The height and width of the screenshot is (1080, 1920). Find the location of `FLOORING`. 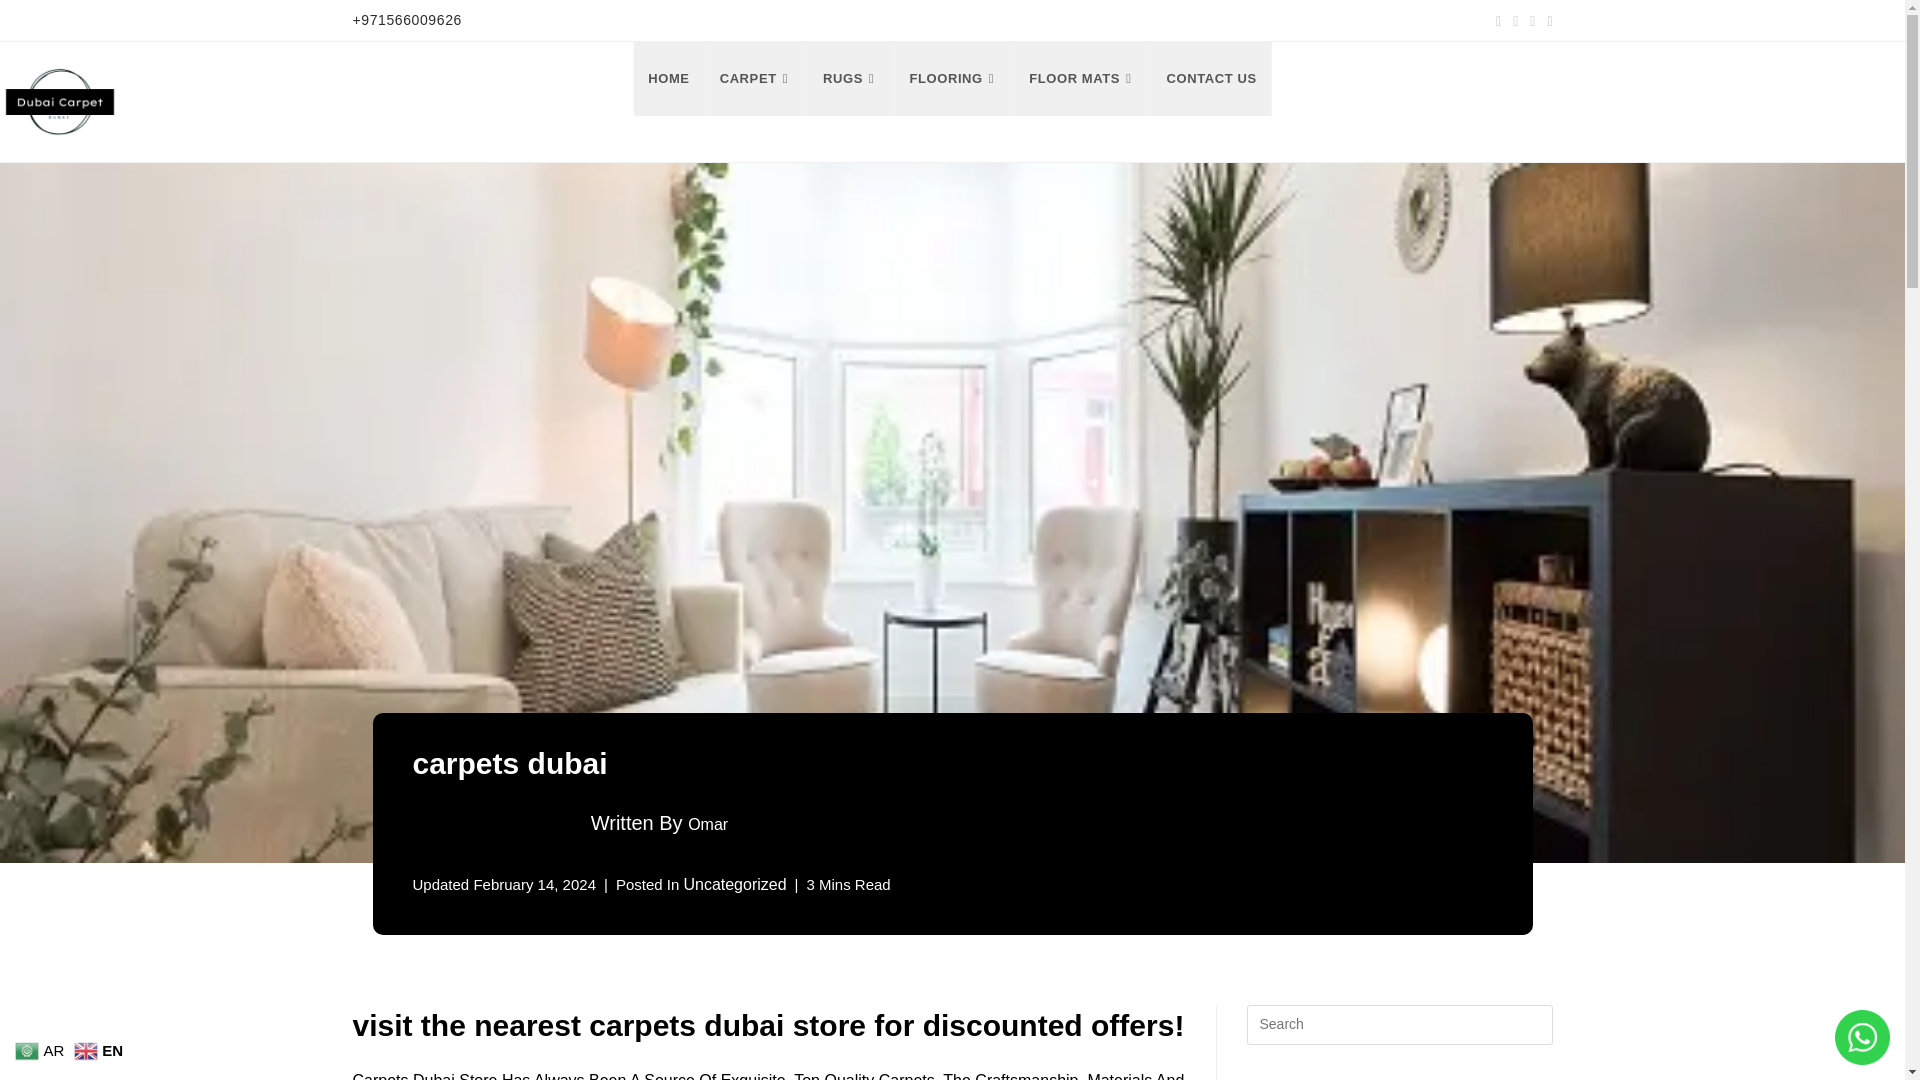

FLOORING is located at coordinates (954, 78).